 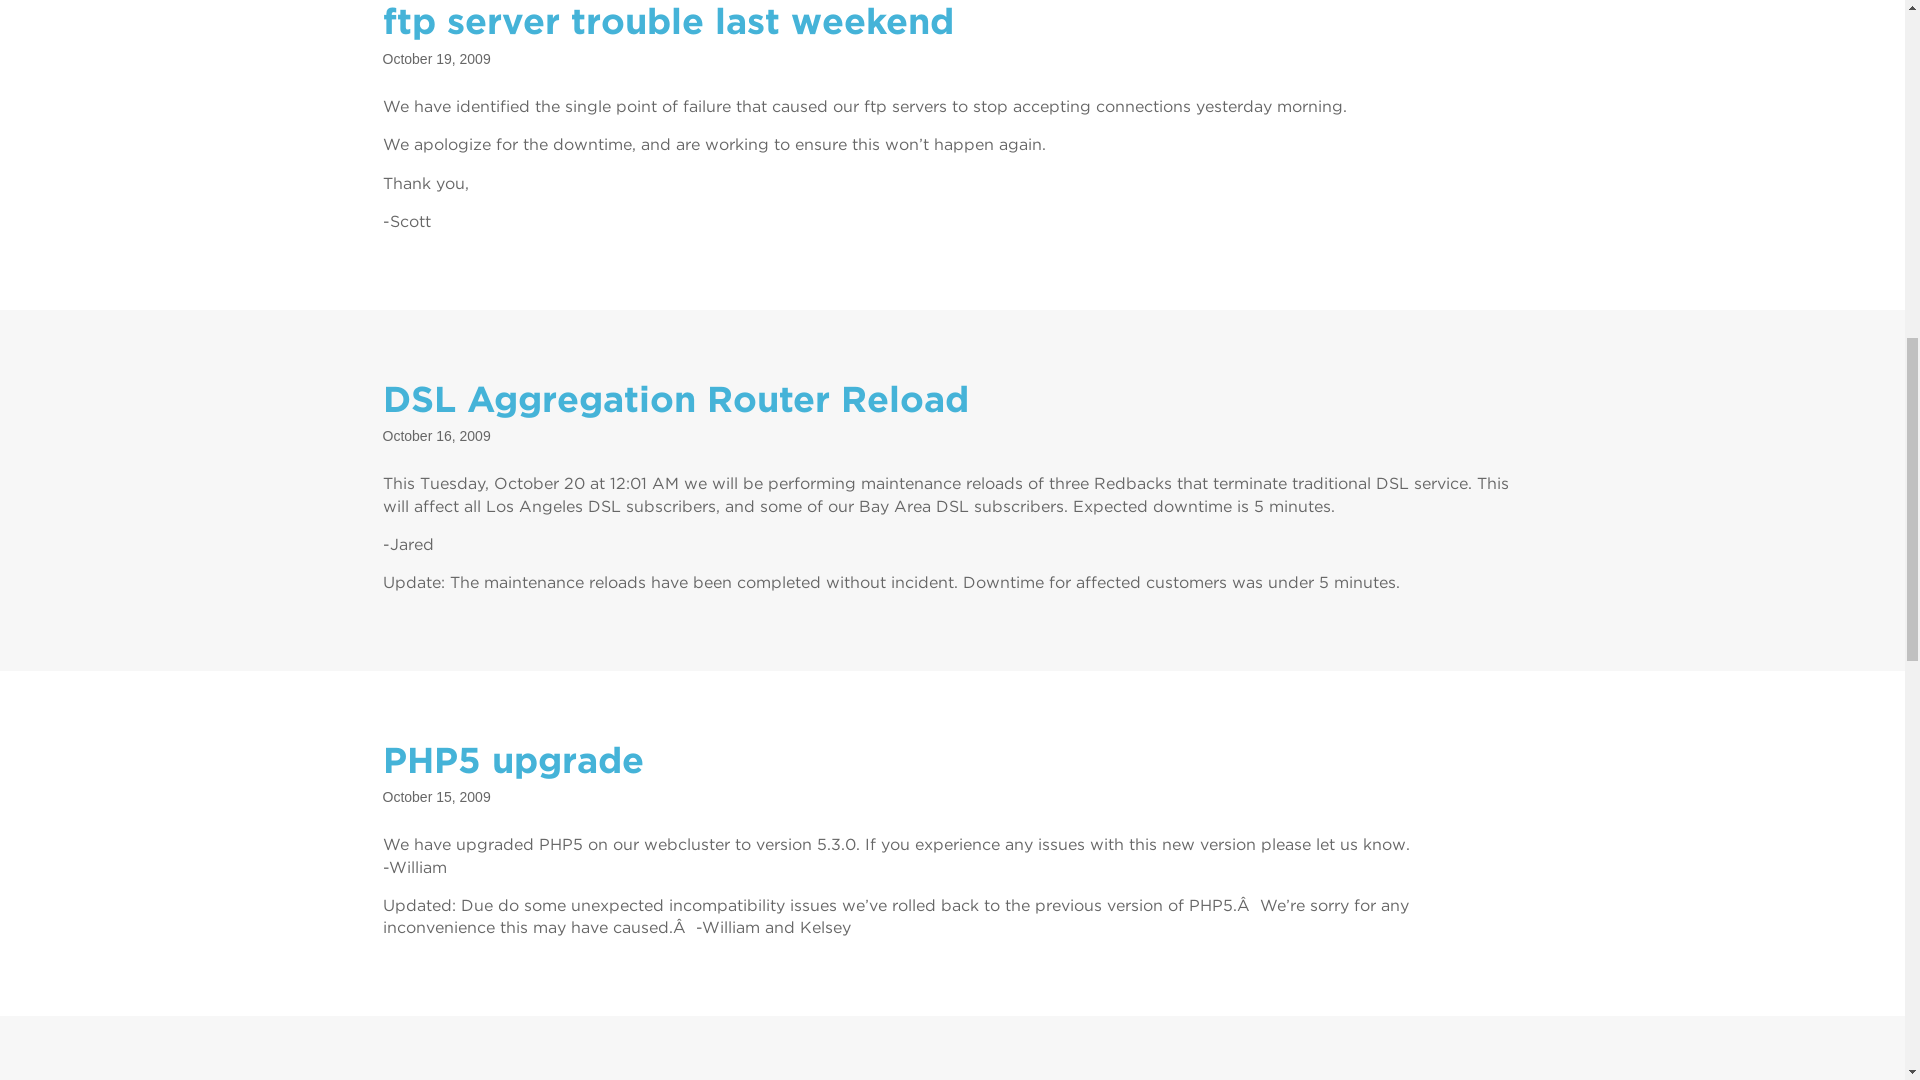 I want to click on October 15, 2009, so click(x=436, y=796).